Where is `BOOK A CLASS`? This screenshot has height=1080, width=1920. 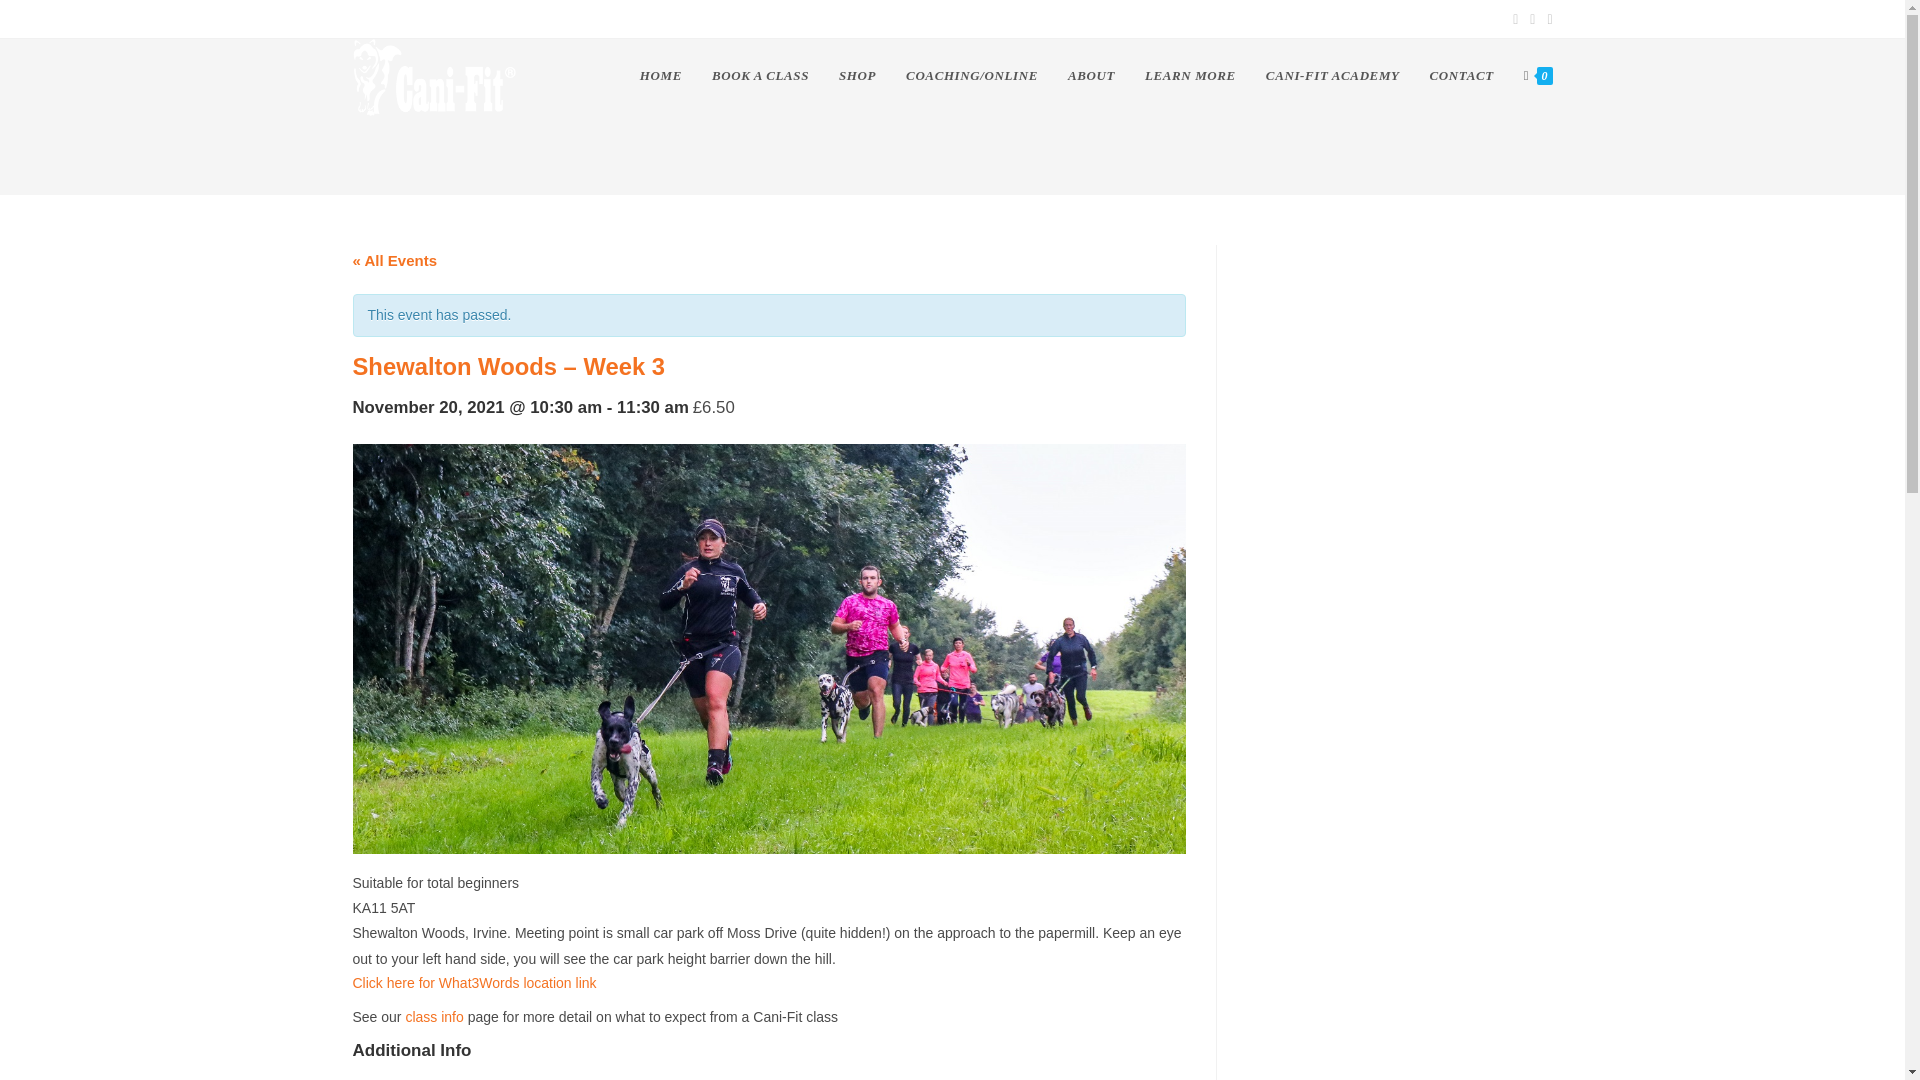 BOOK A CLASS is located at coordinates (760, 76).